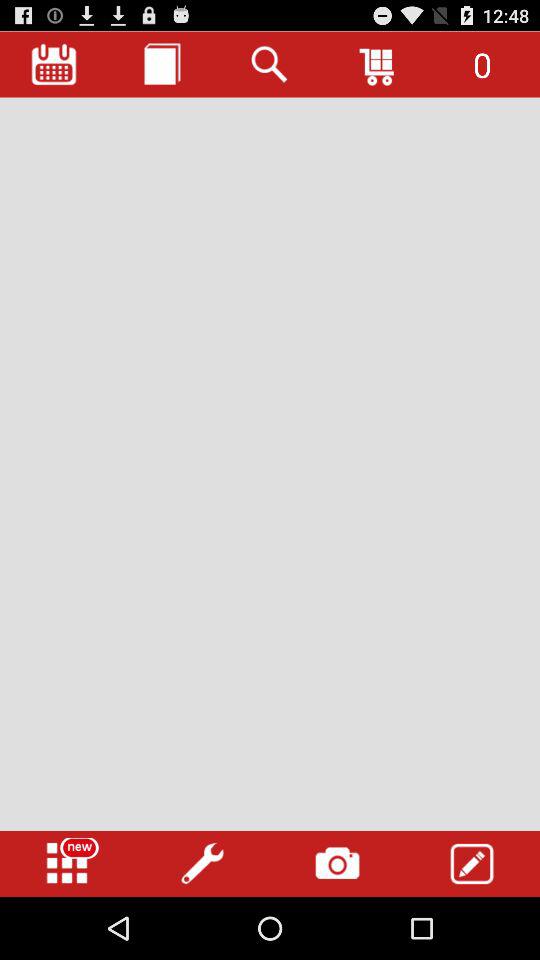  What do you see at coordinates (472, 864) in the screenshot?
I see `click icon at the bottom right corner` at bounding box center [472, 864].